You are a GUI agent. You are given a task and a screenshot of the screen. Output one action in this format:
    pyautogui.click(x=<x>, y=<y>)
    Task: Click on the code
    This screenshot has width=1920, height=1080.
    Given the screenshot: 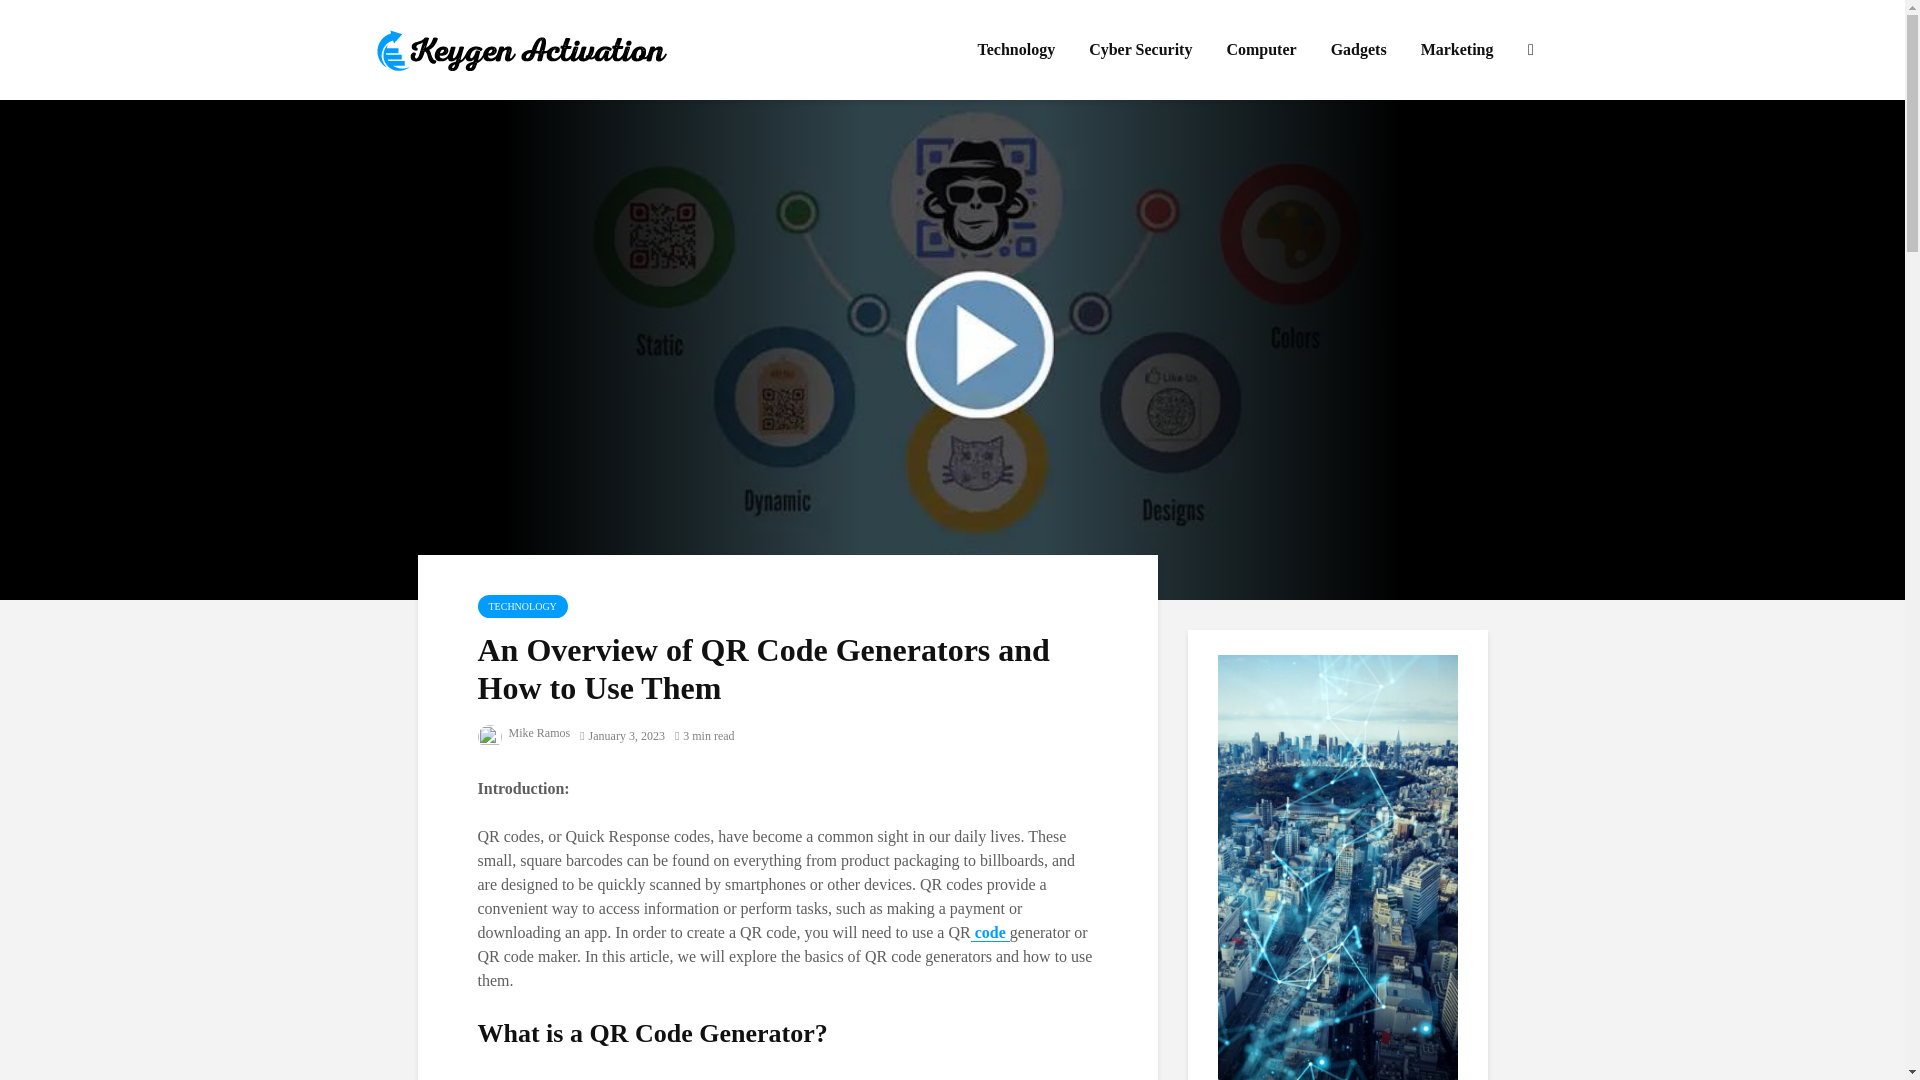 What is the action you would take?
    pyautogui.click(x=990, y=932)
    